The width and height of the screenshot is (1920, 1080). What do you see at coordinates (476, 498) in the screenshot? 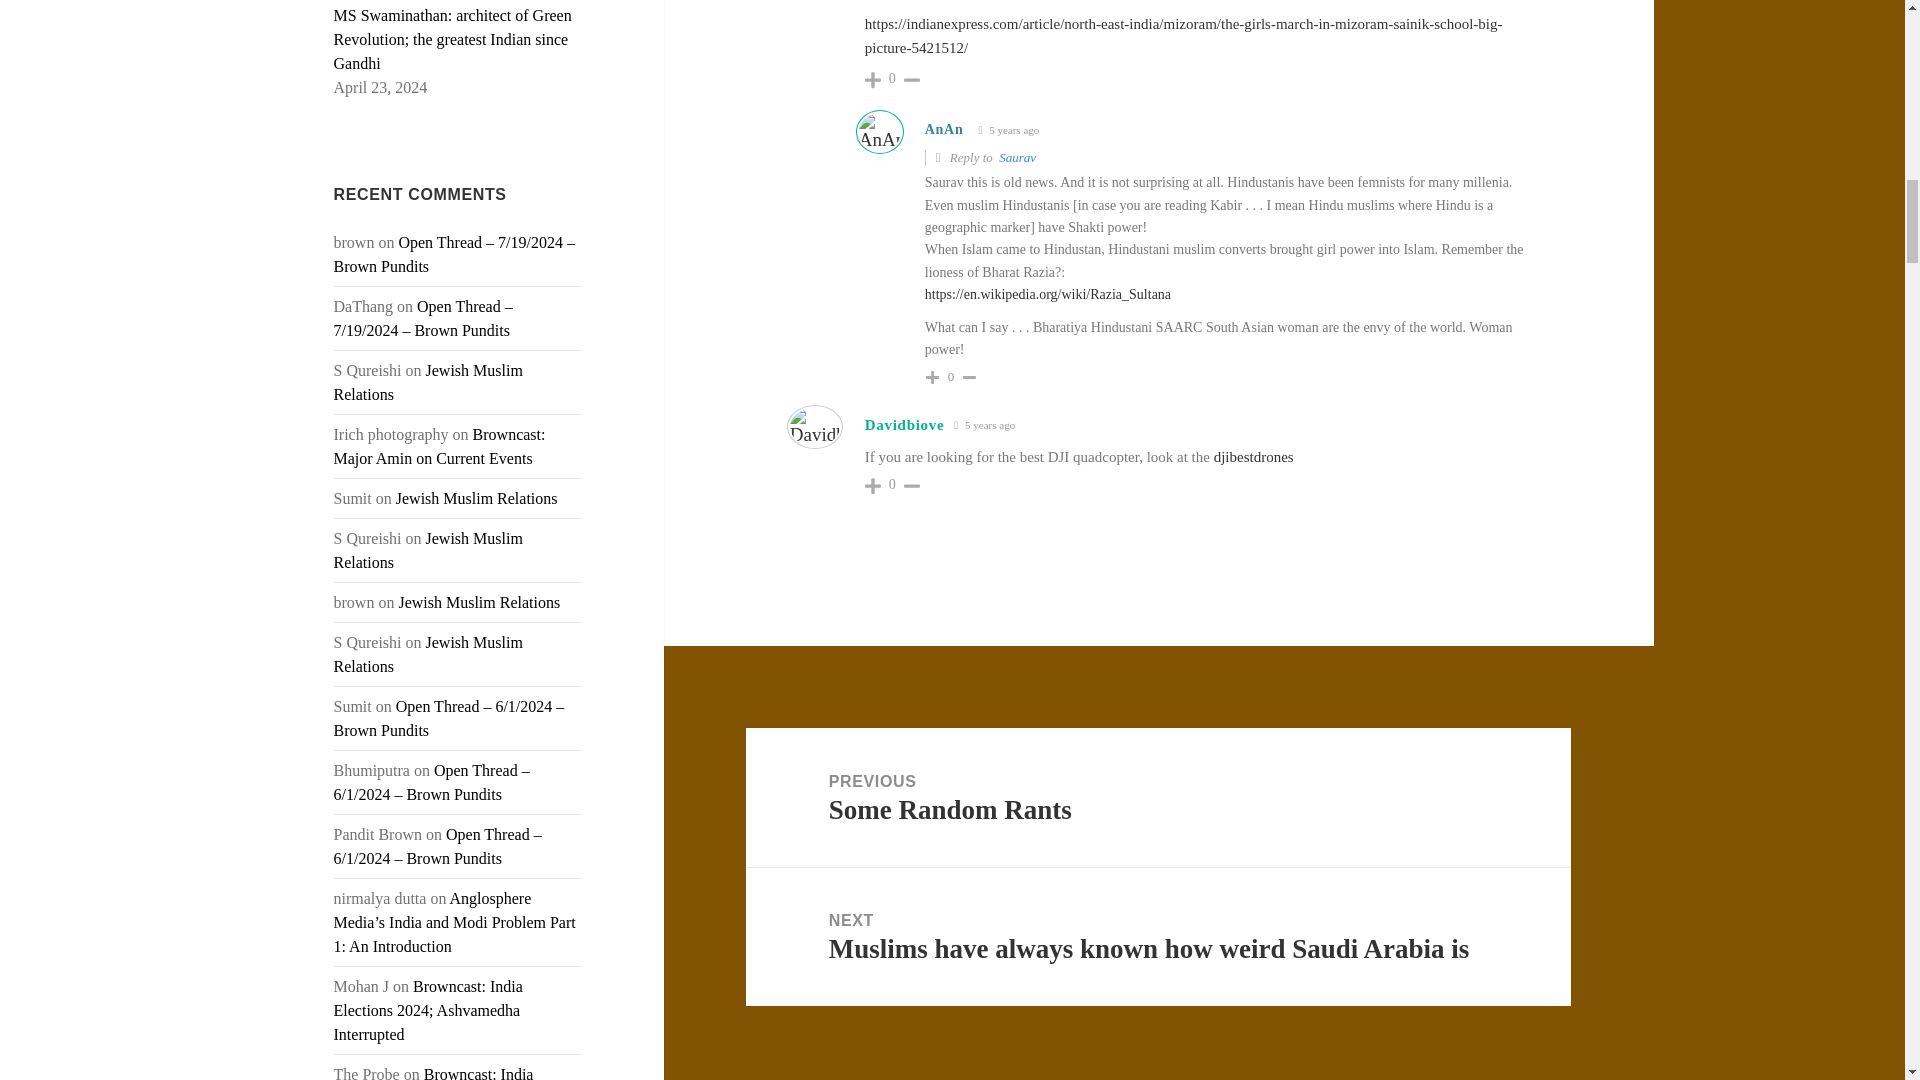
I see `Jewish Muslim Relations` at bounding box center [476, 498].